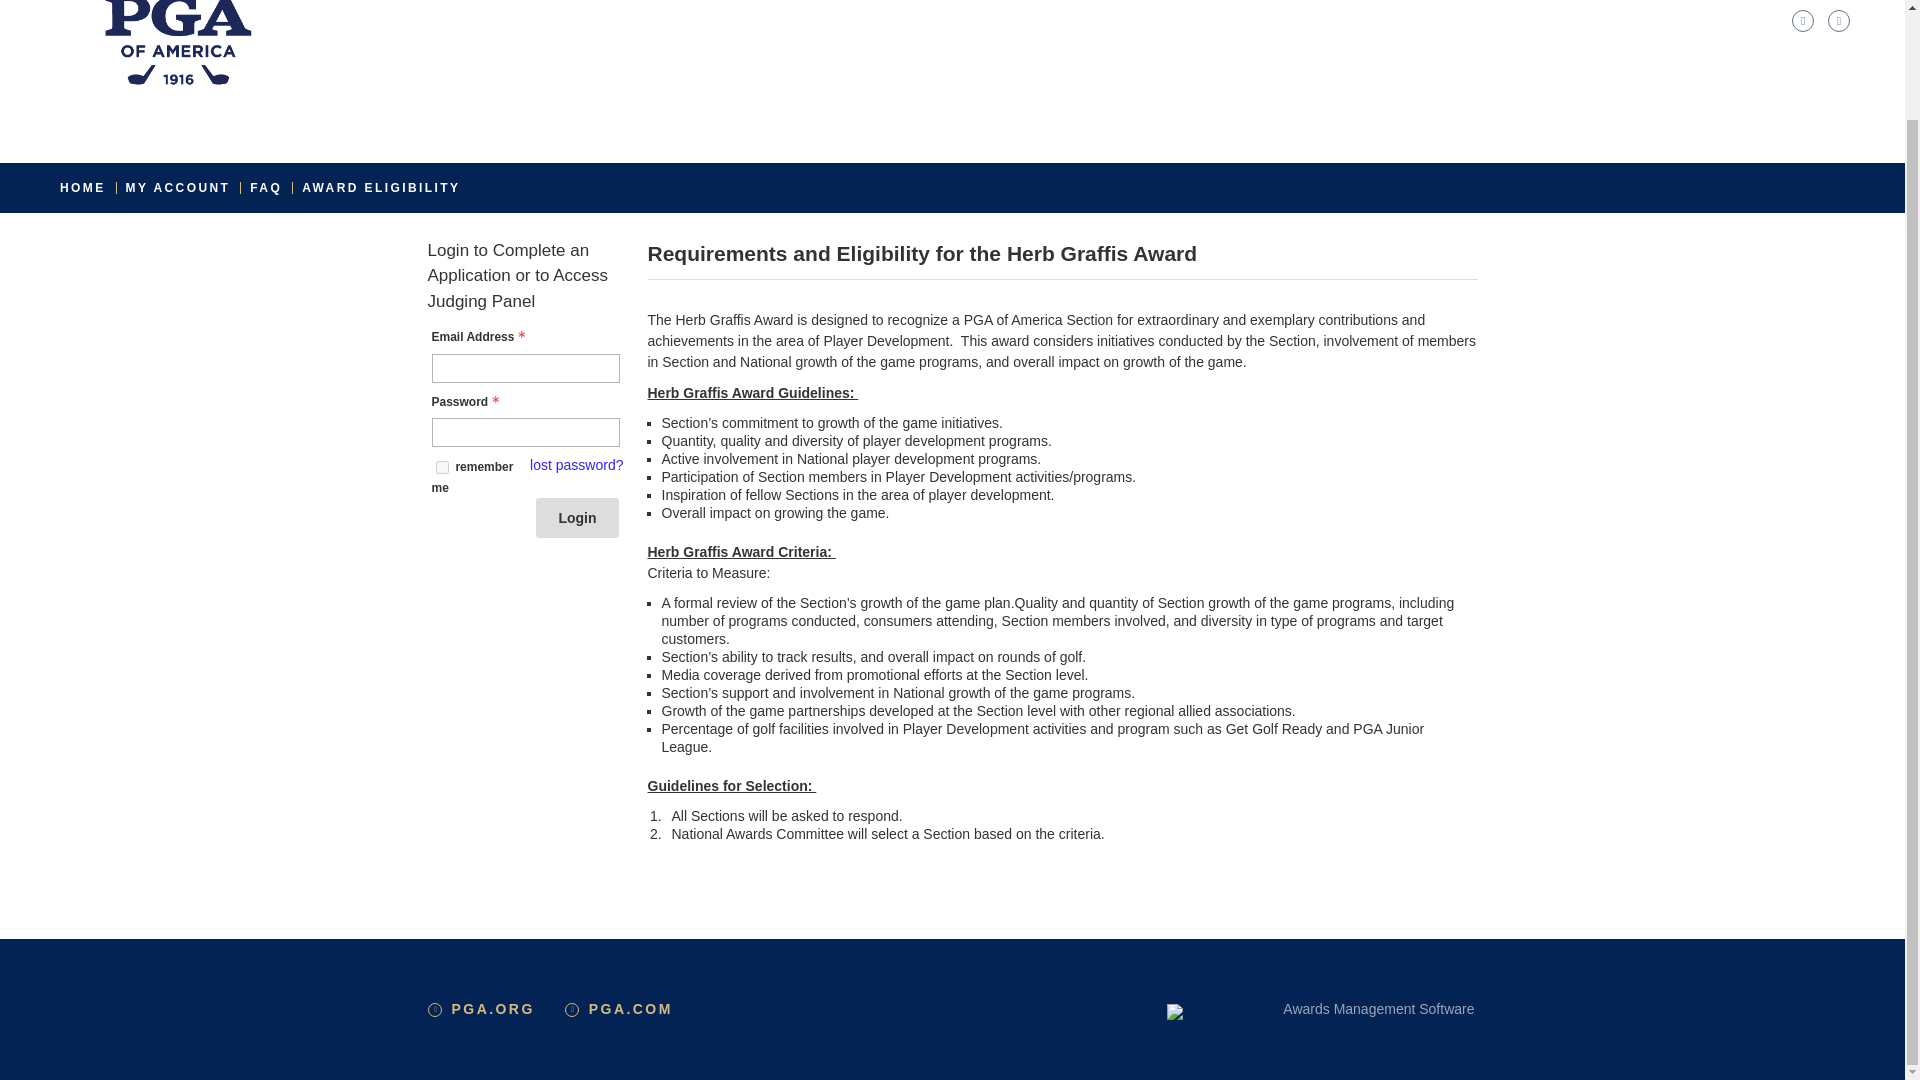 The width and height of the screenshot is (1920, 1080). Describe the element at coordinates (266, 188) in the screenshot. I see `FAQ` at that location.